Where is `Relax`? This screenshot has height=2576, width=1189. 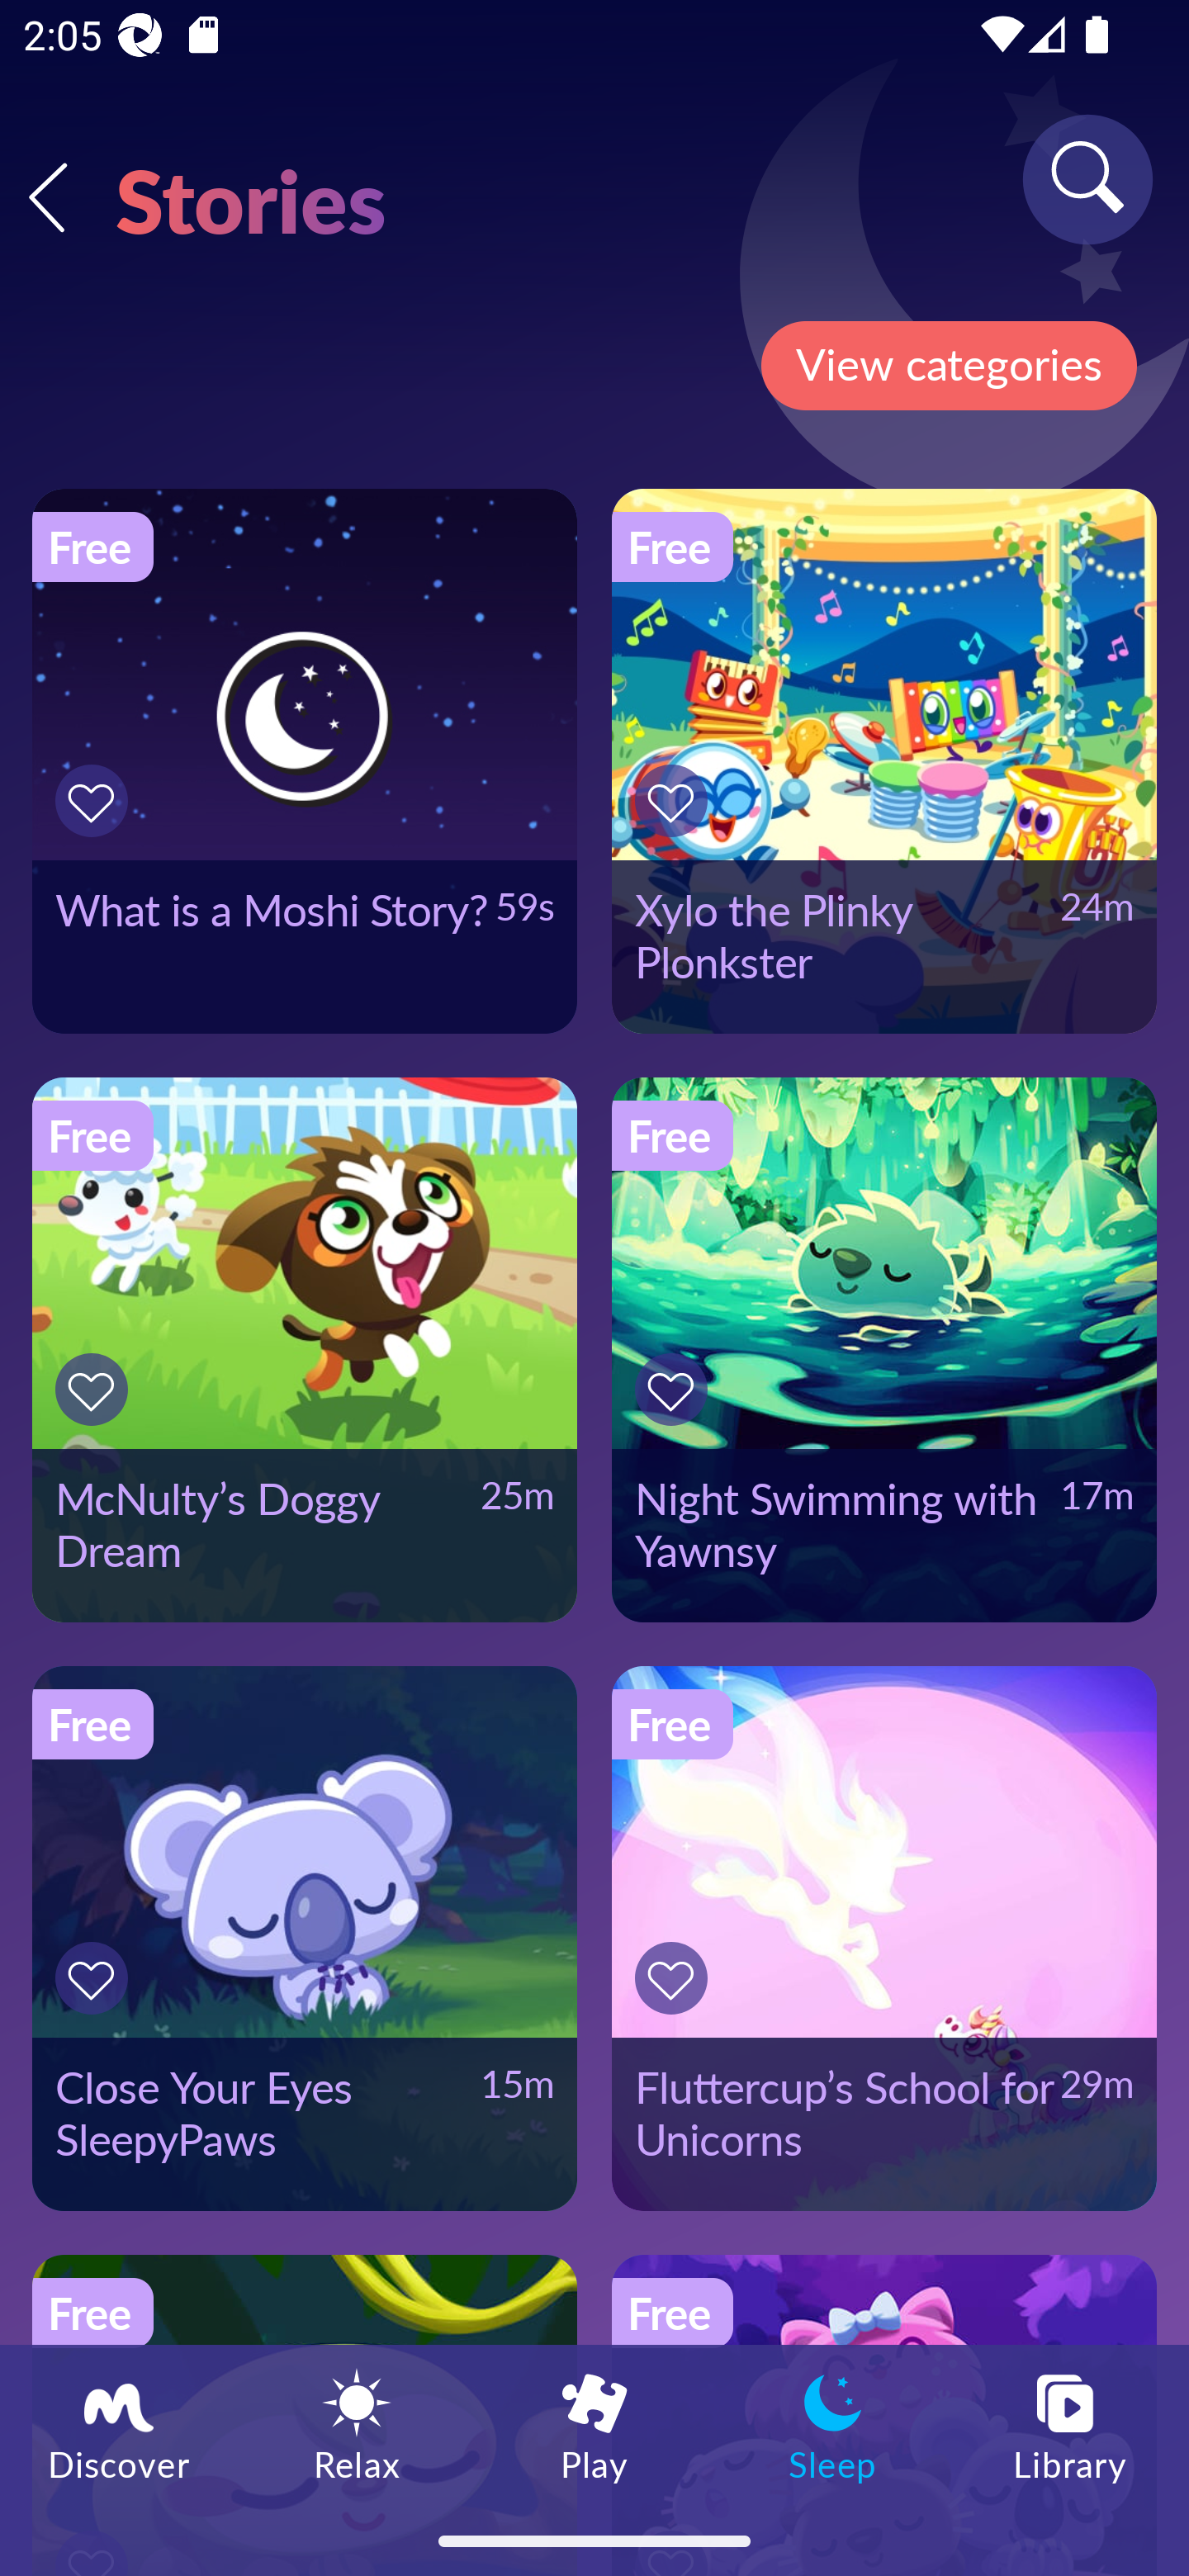 Relax is located at coordinates (357, 2425).